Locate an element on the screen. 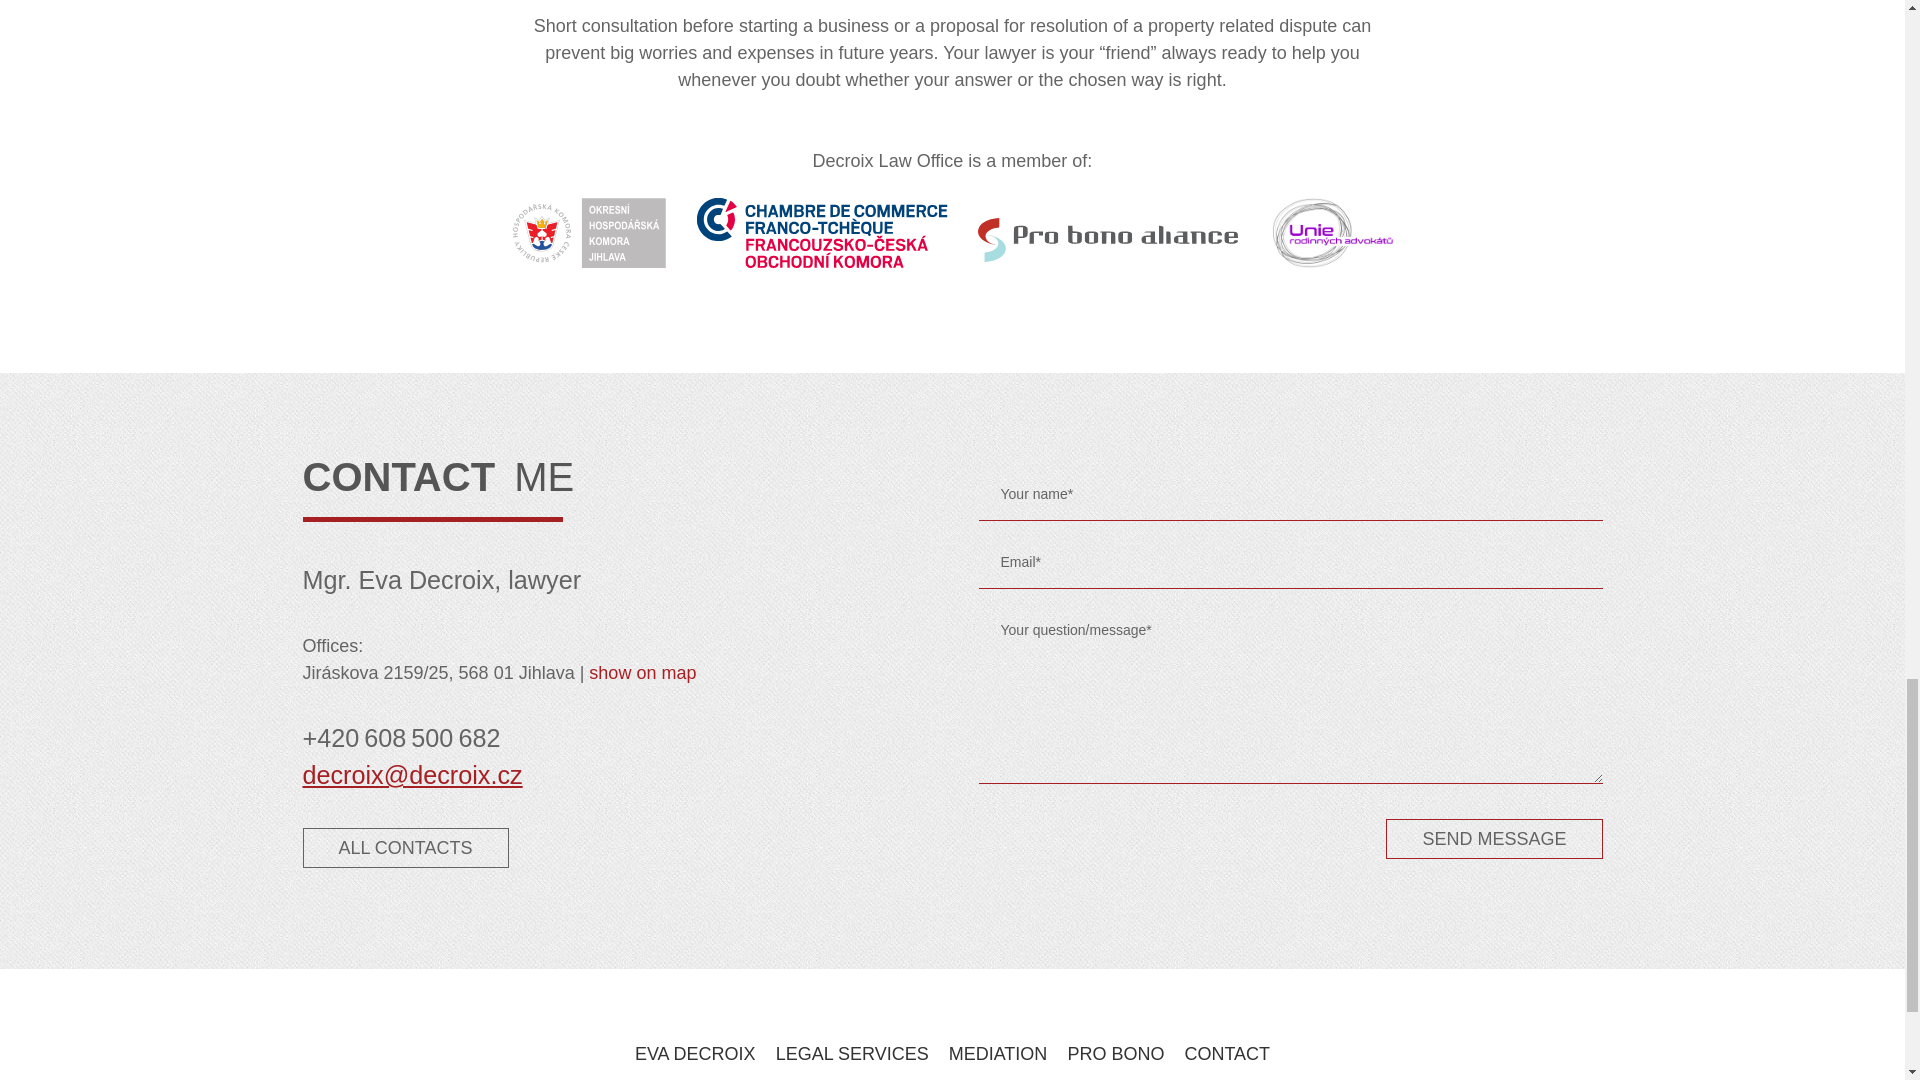 This screenshot has width=1920, height=1080. MEDIATION is located at coordinates (998, 1054).